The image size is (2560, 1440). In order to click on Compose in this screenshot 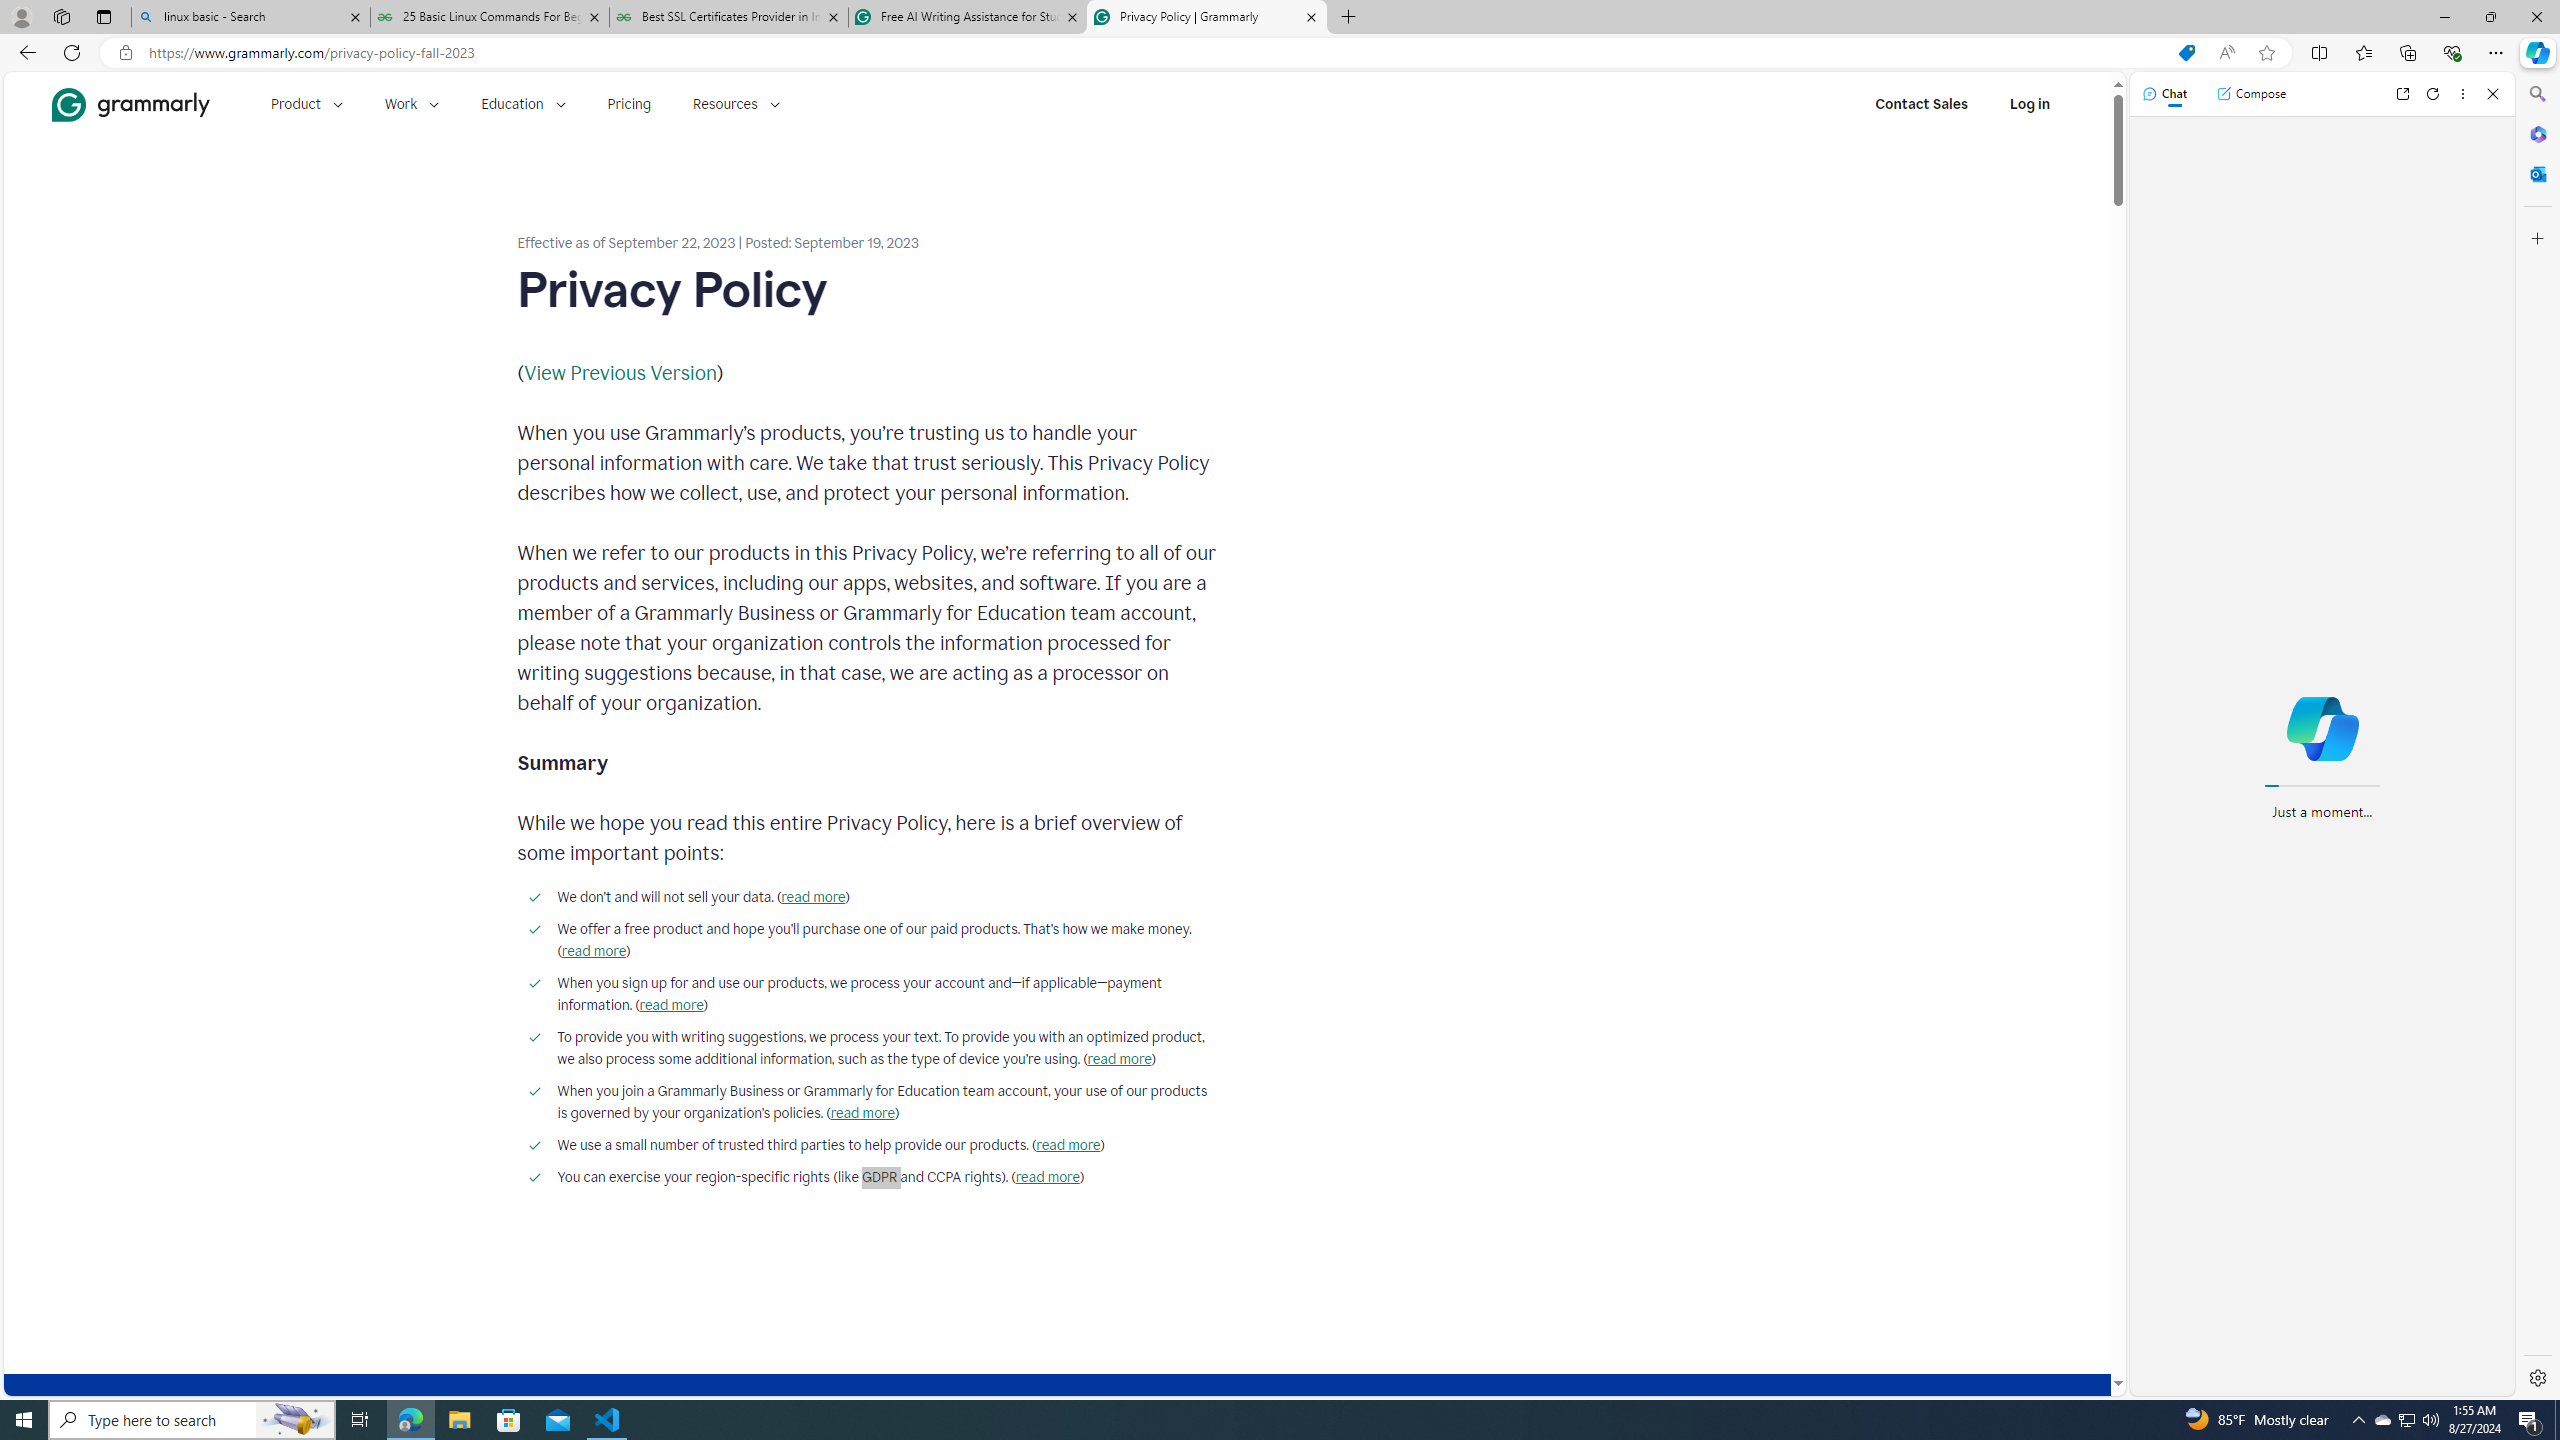, I will do `click(2251, 93)`.